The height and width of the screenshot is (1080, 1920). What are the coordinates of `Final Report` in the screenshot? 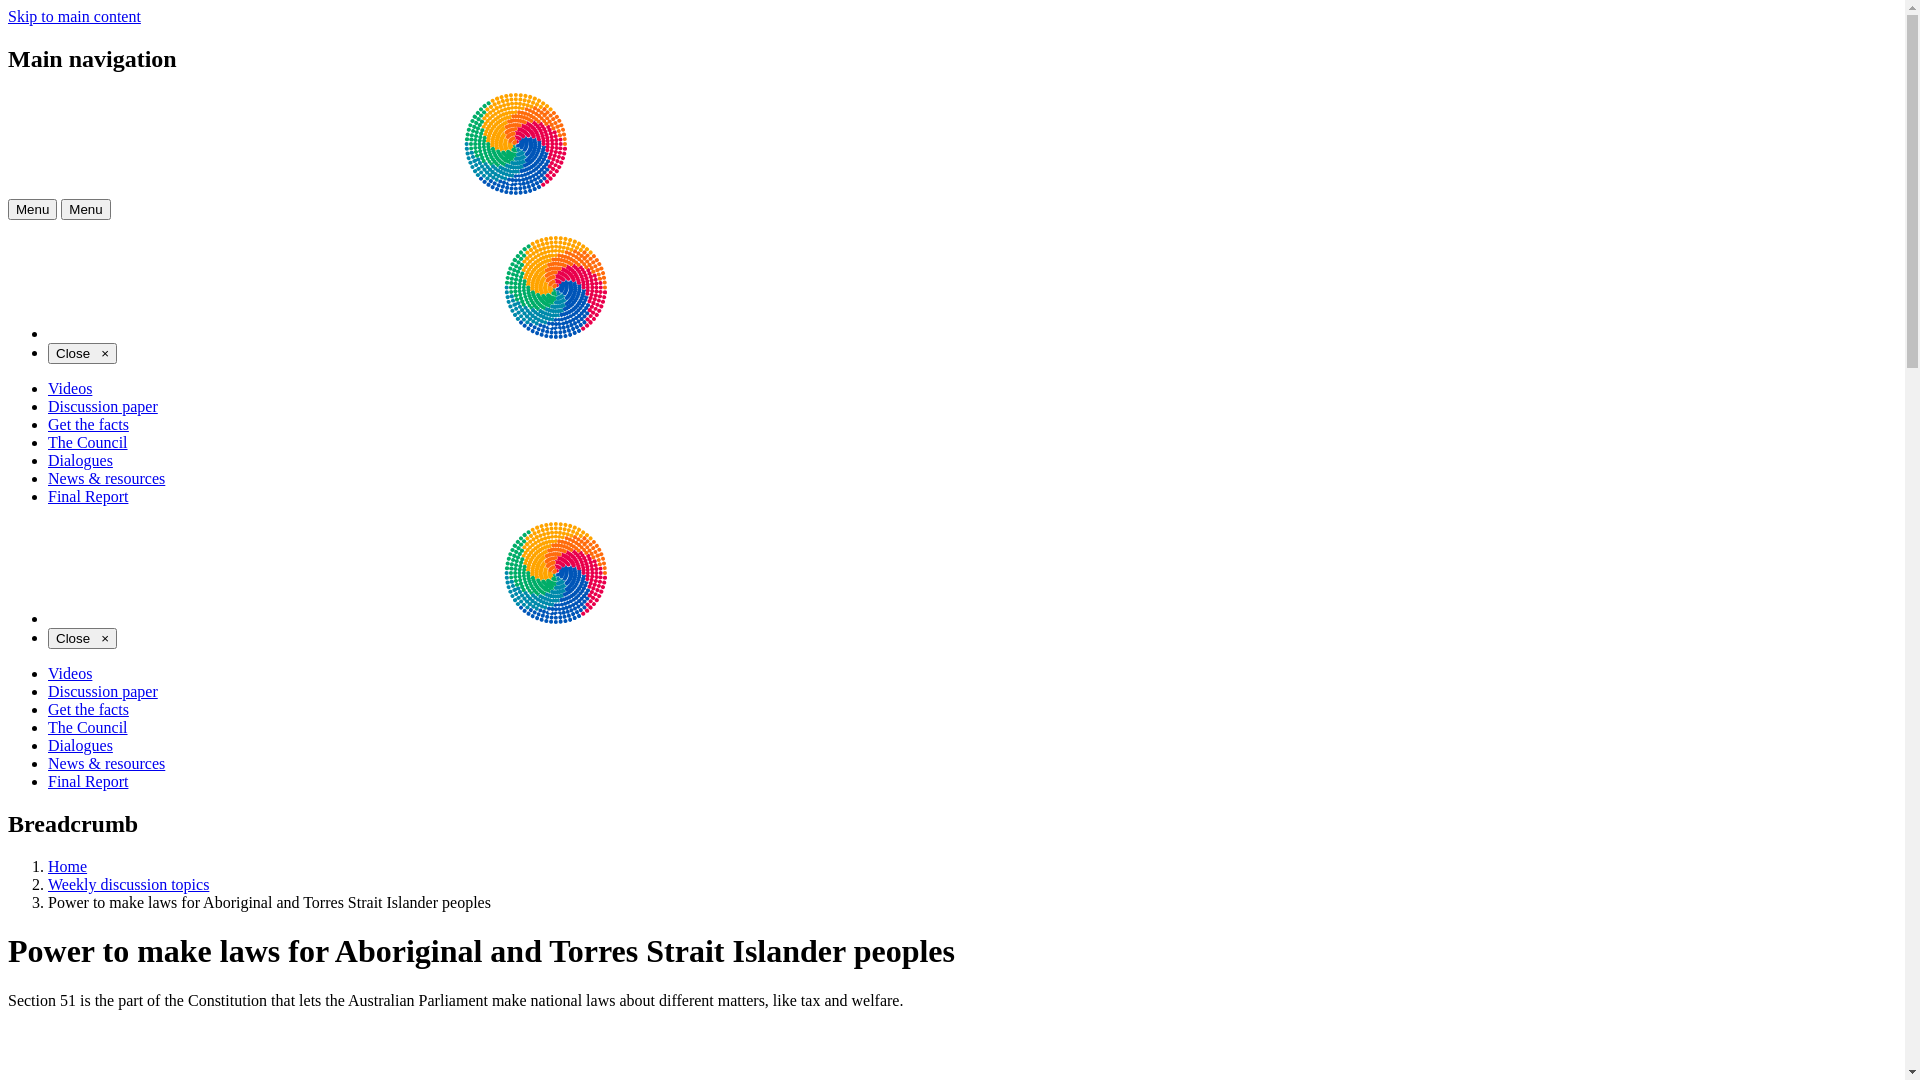 It's located at (88, 782).